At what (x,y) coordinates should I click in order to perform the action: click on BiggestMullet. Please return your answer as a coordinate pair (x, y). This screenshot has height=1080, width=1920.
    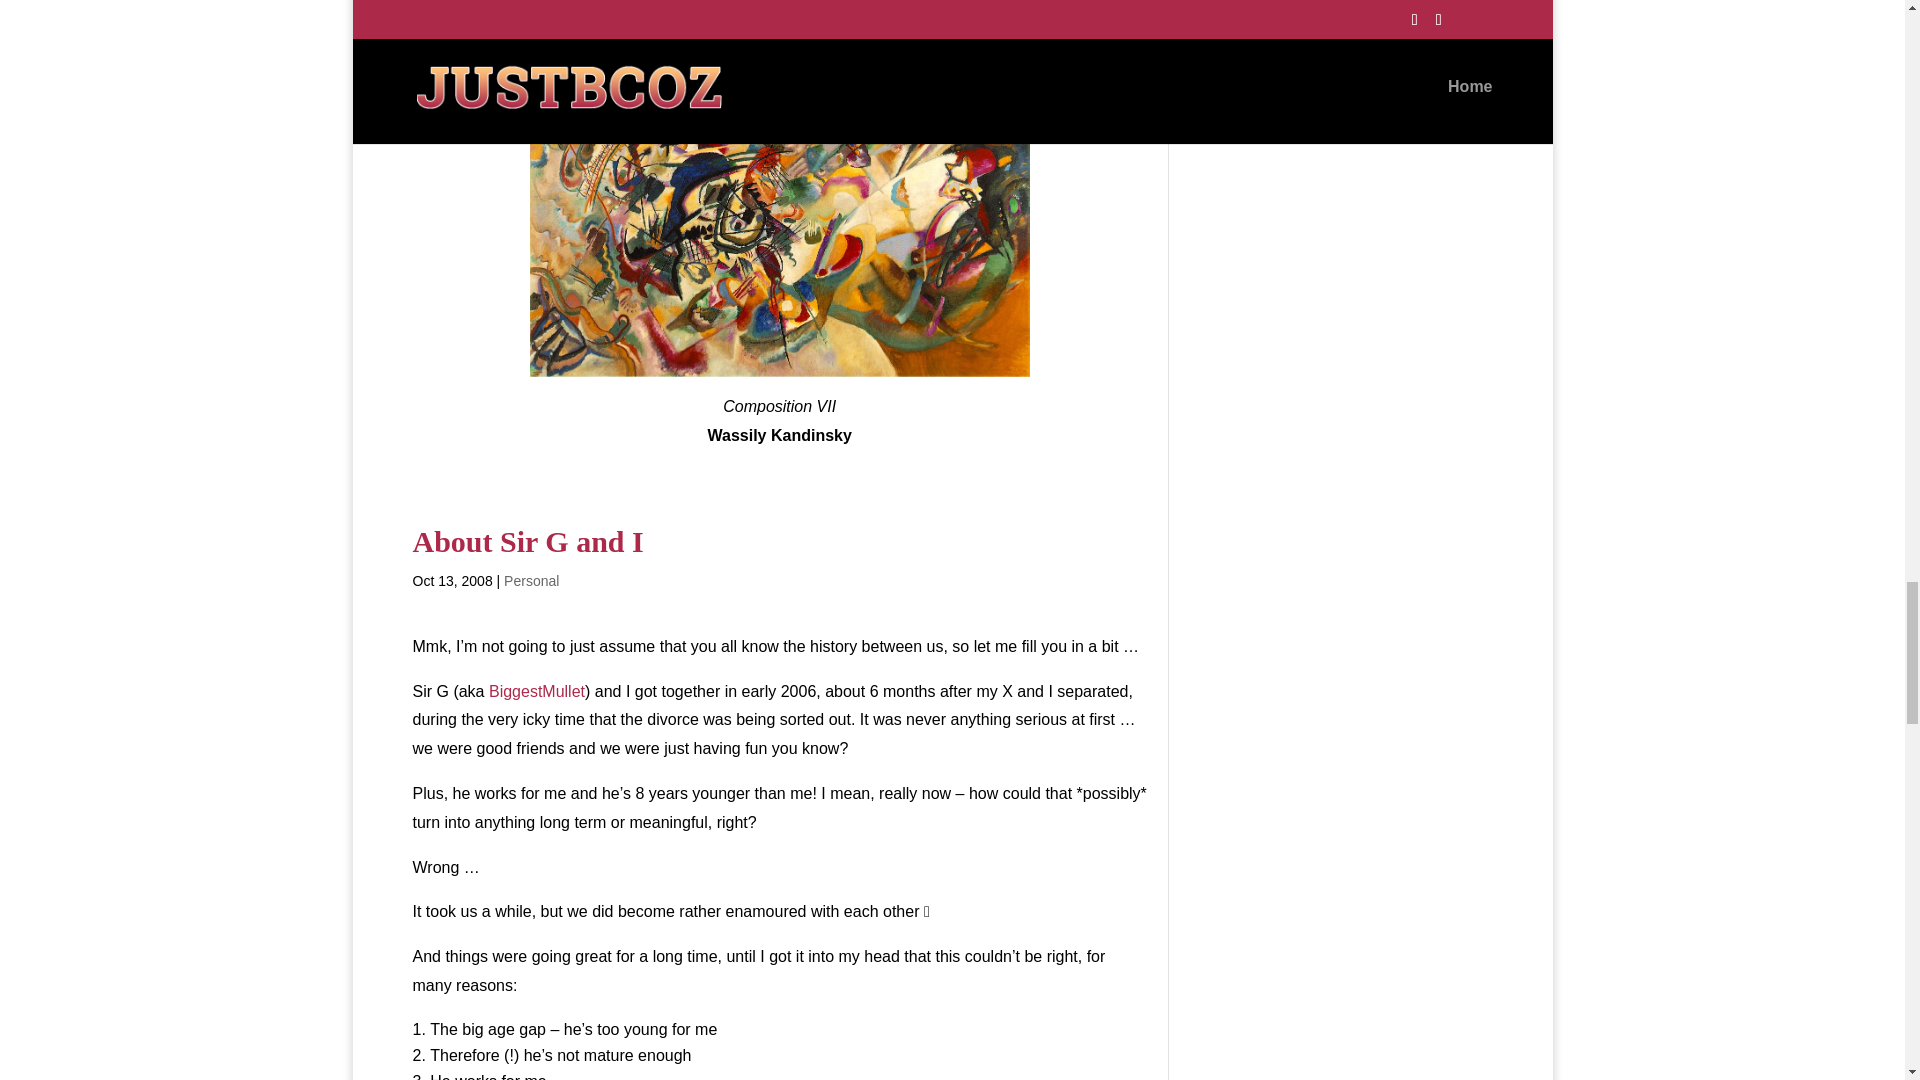
    Looking at the image, I should click on (537, 690).